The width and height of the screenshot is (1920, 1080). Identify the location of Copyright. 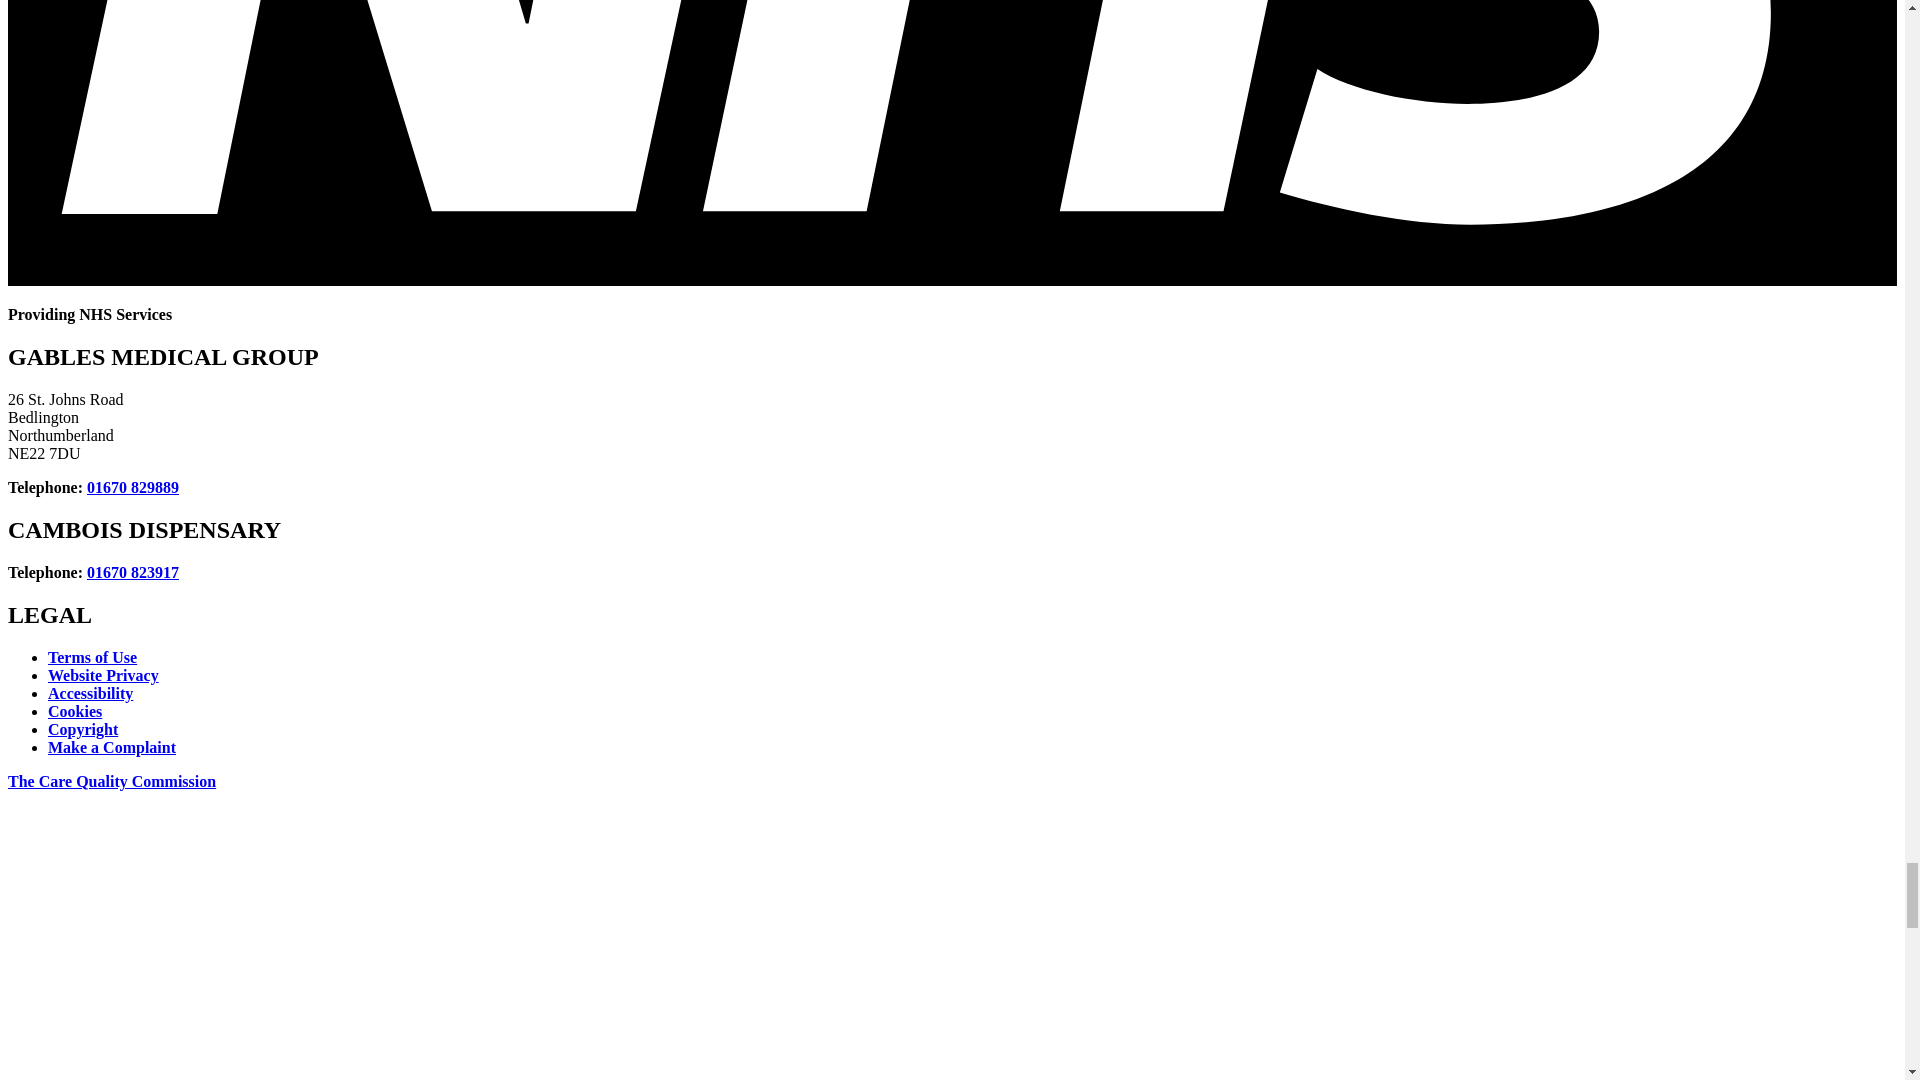
(82, 729).